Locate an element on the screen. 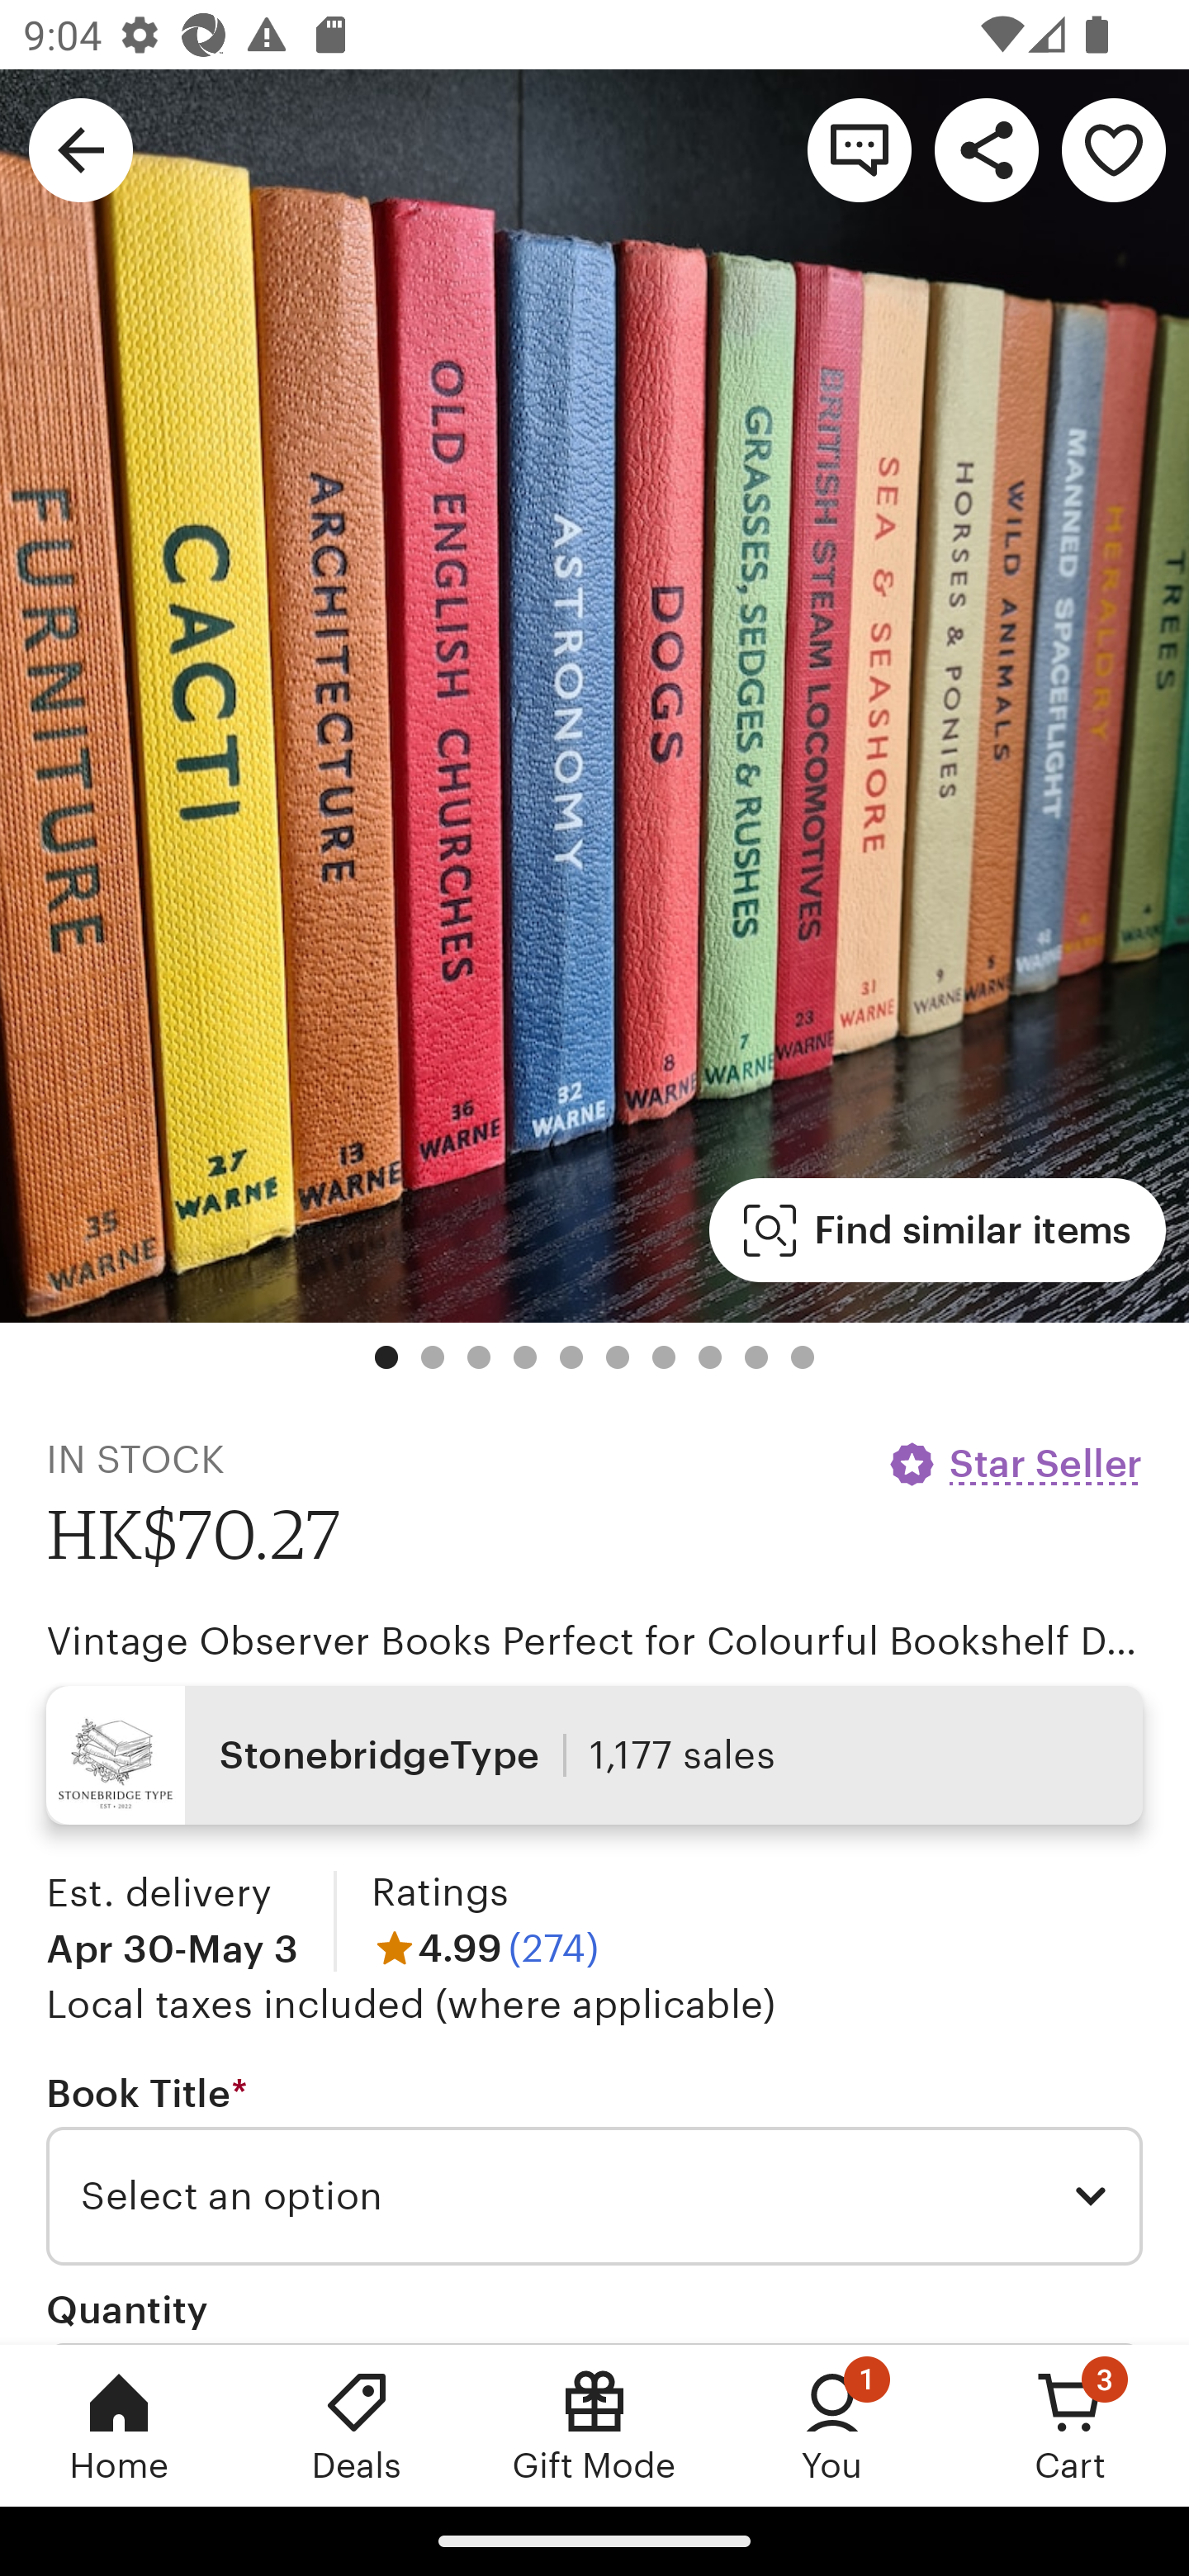 This screenshot has height=2576, width=1189. 4.99 (274) is located at coordinates (485, 1947).